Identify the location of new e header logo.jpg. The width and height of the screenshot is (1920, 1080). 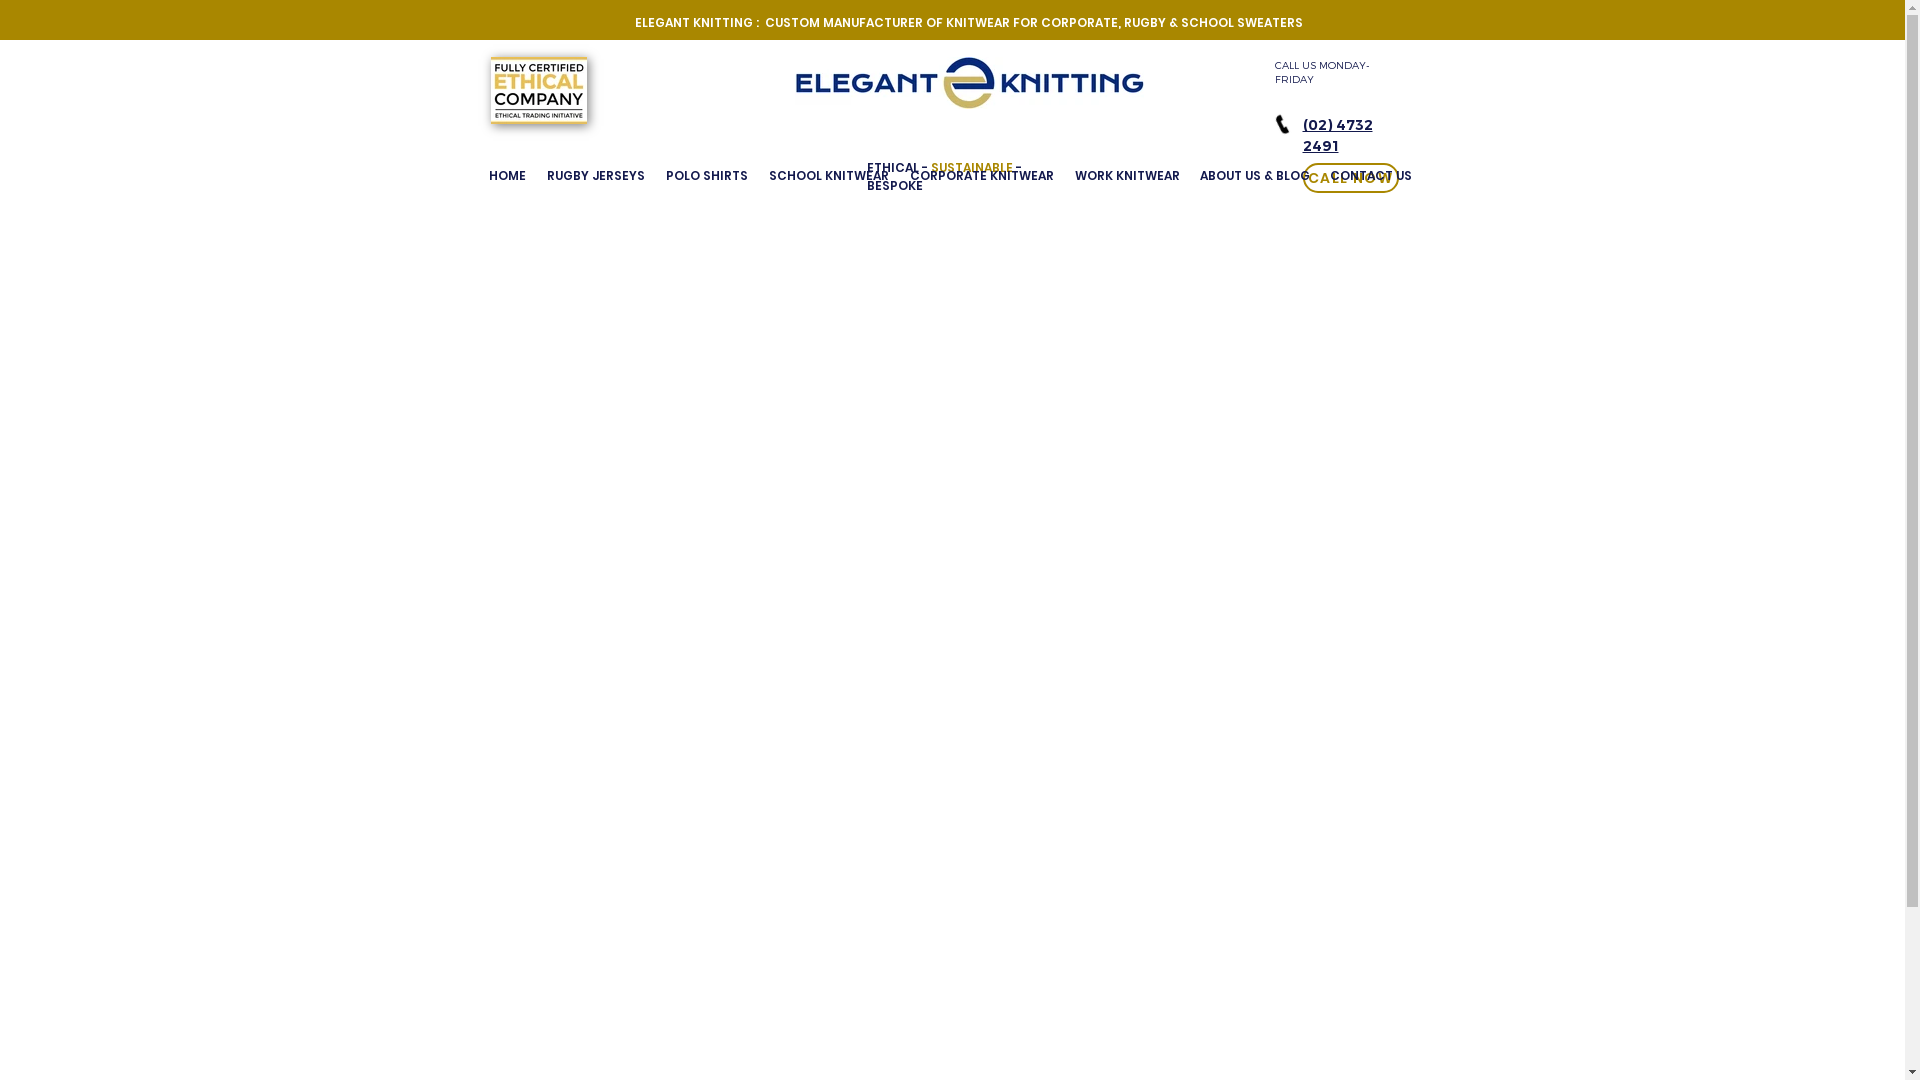
(968, 83).